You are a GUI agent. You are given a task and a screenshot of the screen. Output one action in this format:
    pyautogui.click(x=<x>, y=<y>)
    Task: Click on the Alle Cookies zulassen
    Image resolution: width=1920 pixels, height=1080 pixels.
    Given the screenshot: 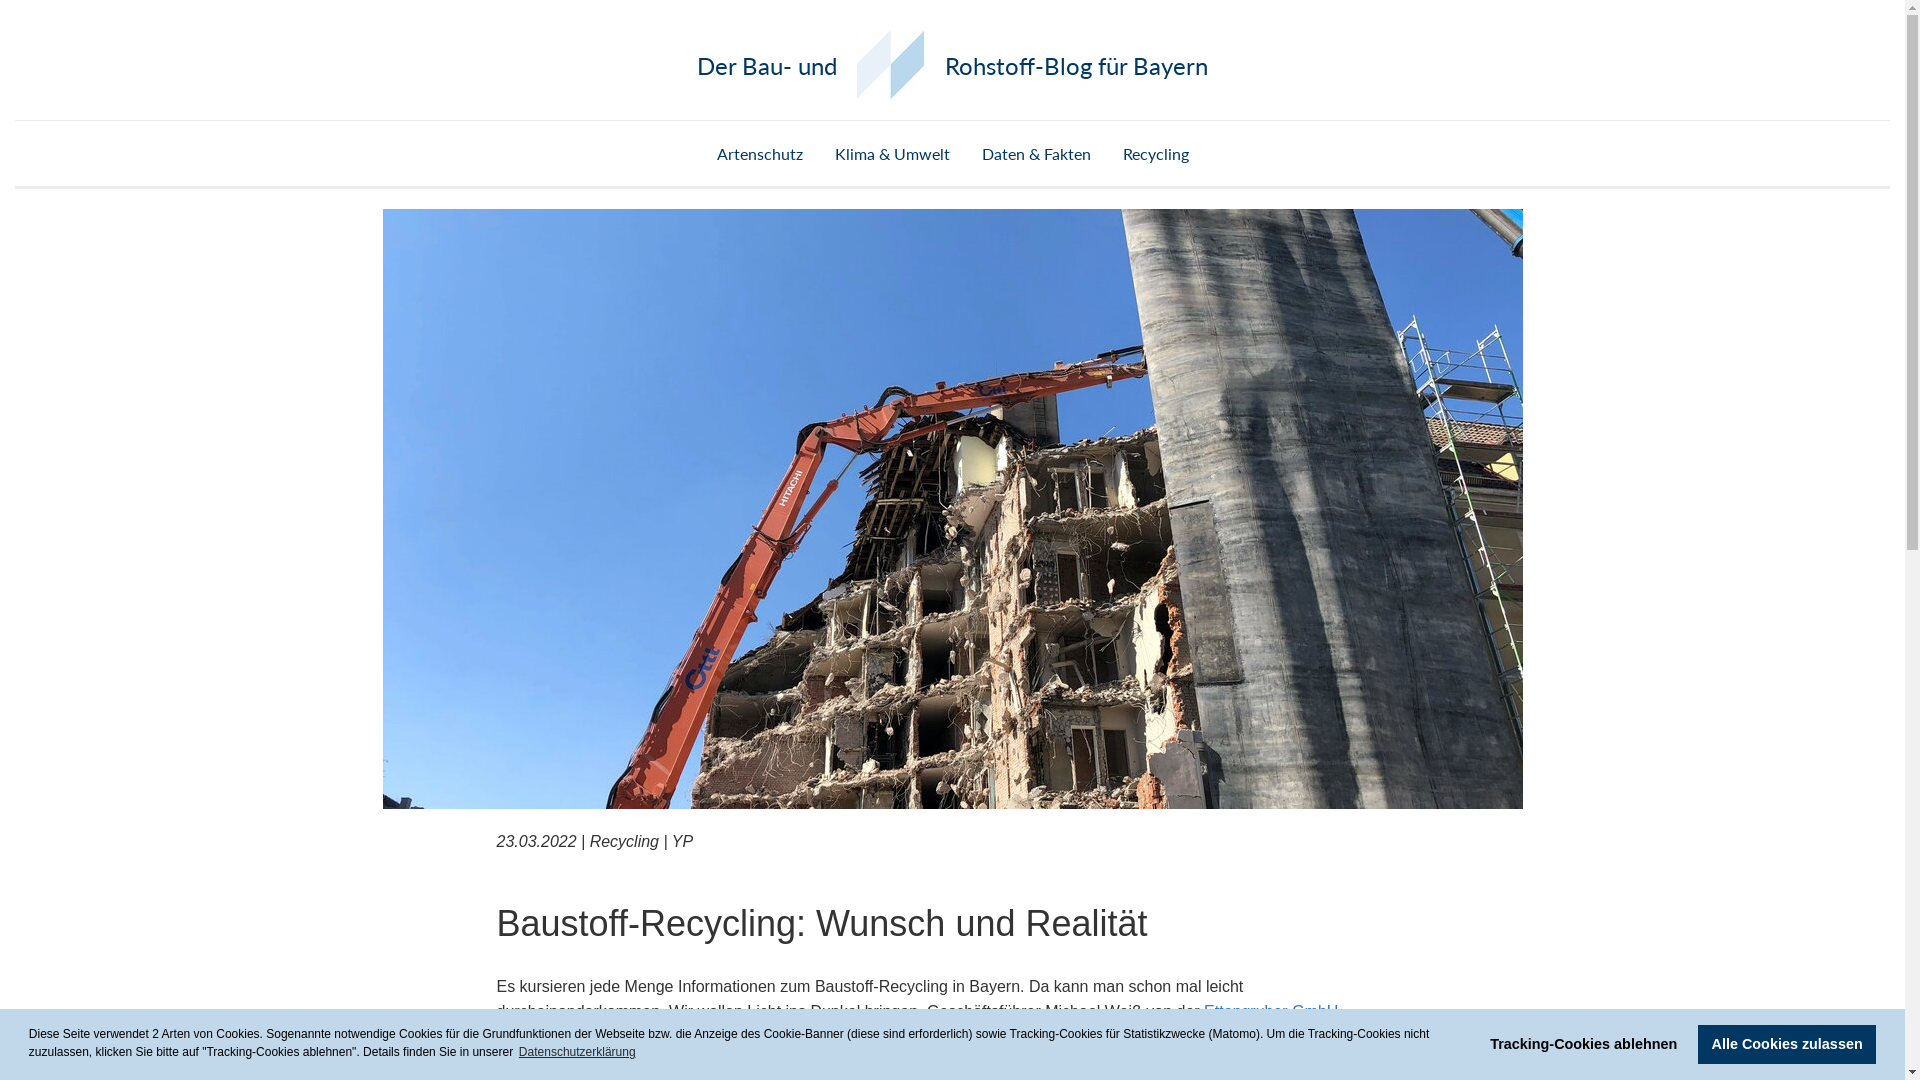 What is the action you would take?
    pyautogui.click(x=1787, y=1044)
    